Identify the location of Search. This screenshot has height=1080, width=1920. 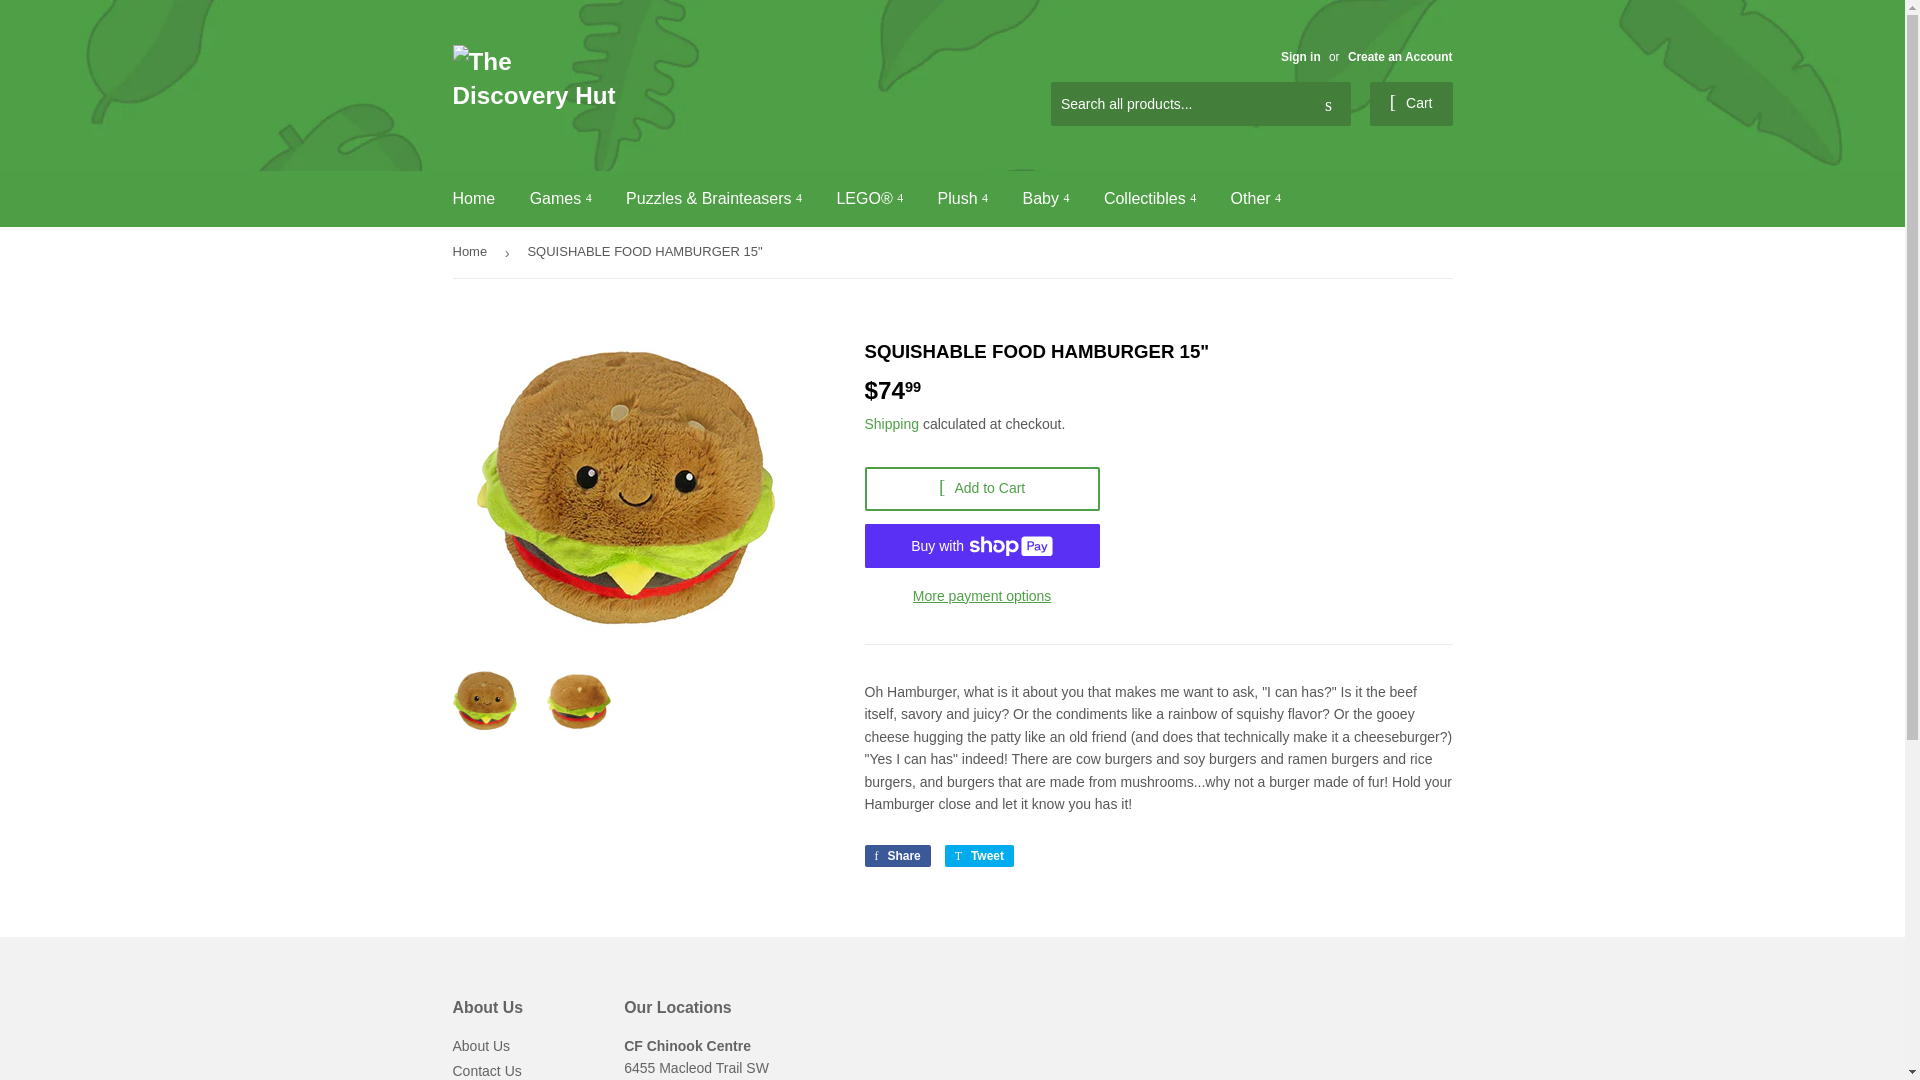
(1328, 105).